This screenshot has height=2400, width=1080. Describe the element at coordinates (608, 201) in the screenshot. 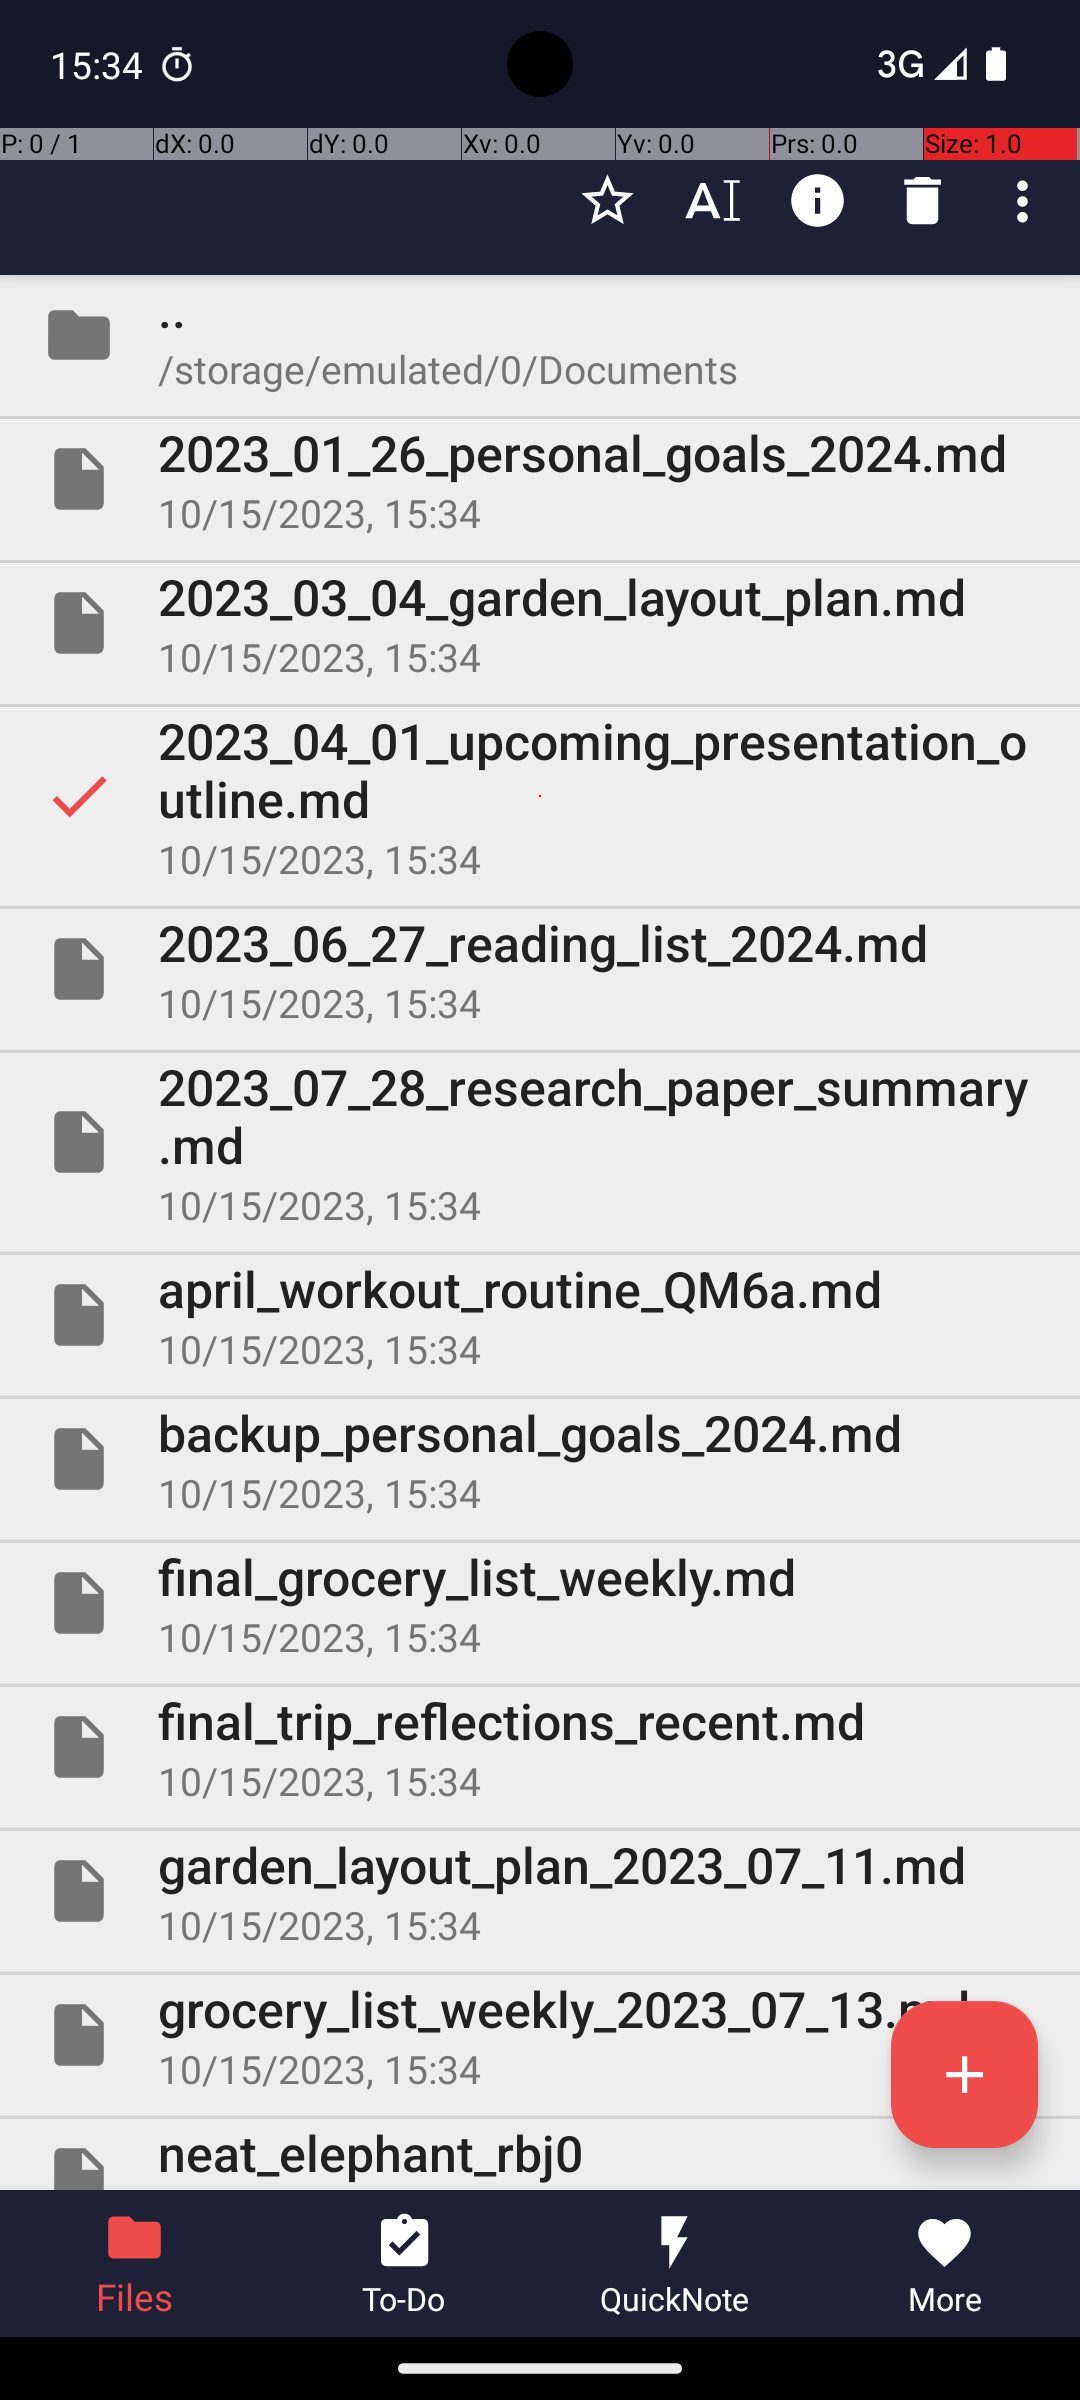

I see `Favourite` at that location.